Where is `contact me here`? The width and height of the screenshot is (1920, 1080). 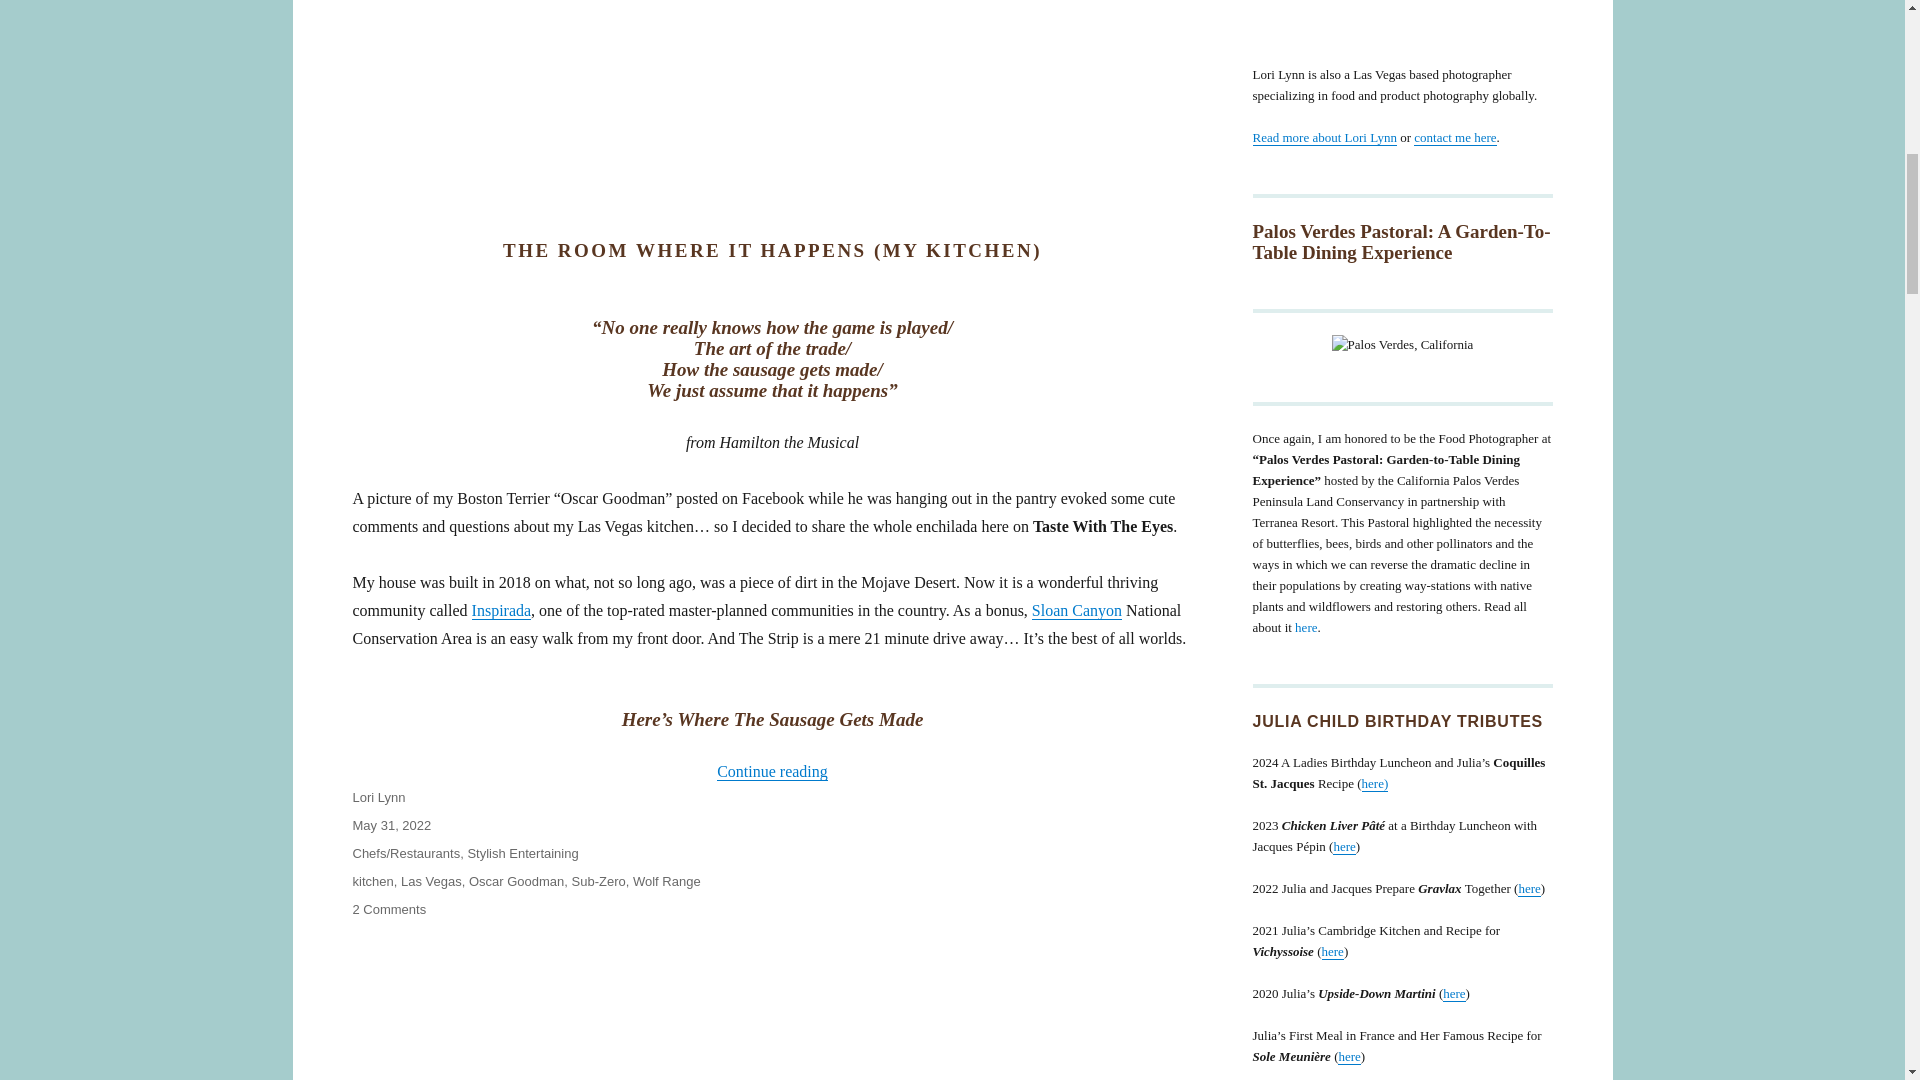
contact me here is located at coordinates (1454, 136).